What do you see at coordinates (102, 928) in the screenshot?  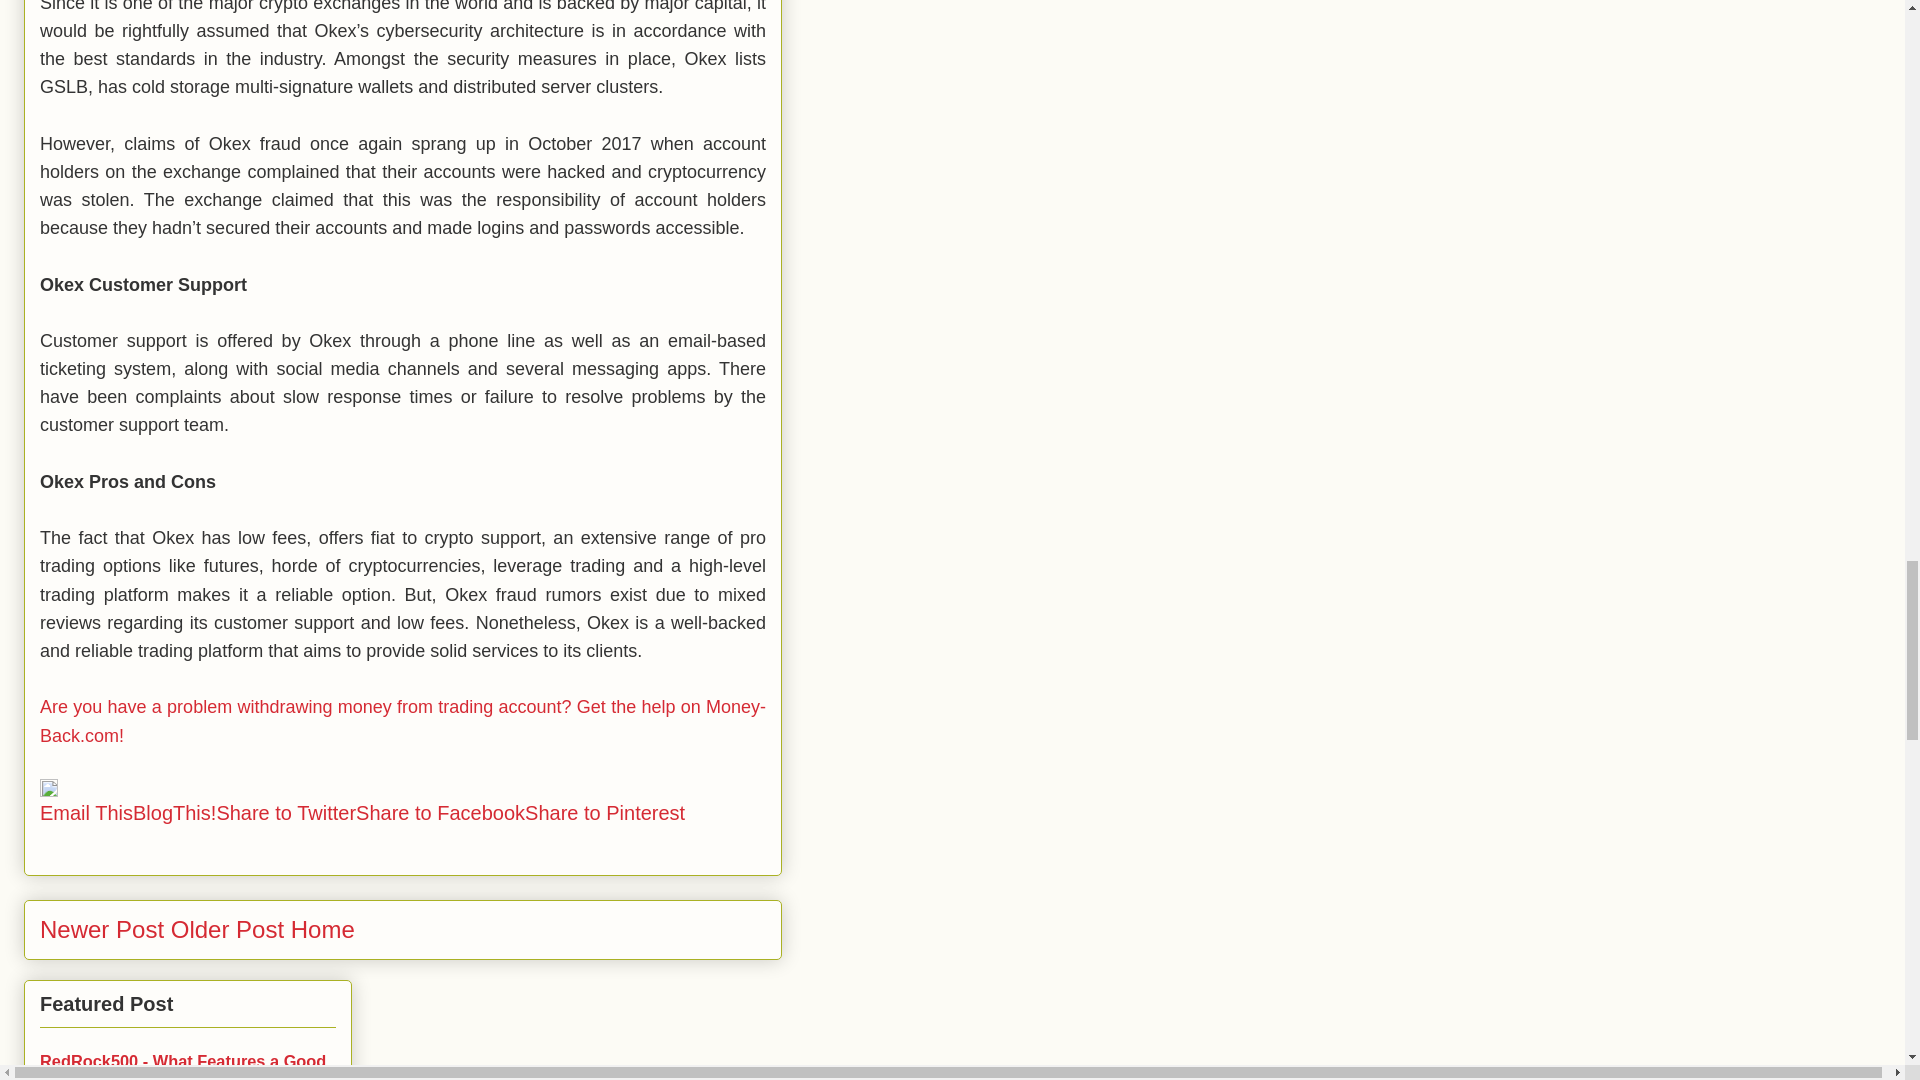 I see `Newer Post` at bounding box center [102, 928].